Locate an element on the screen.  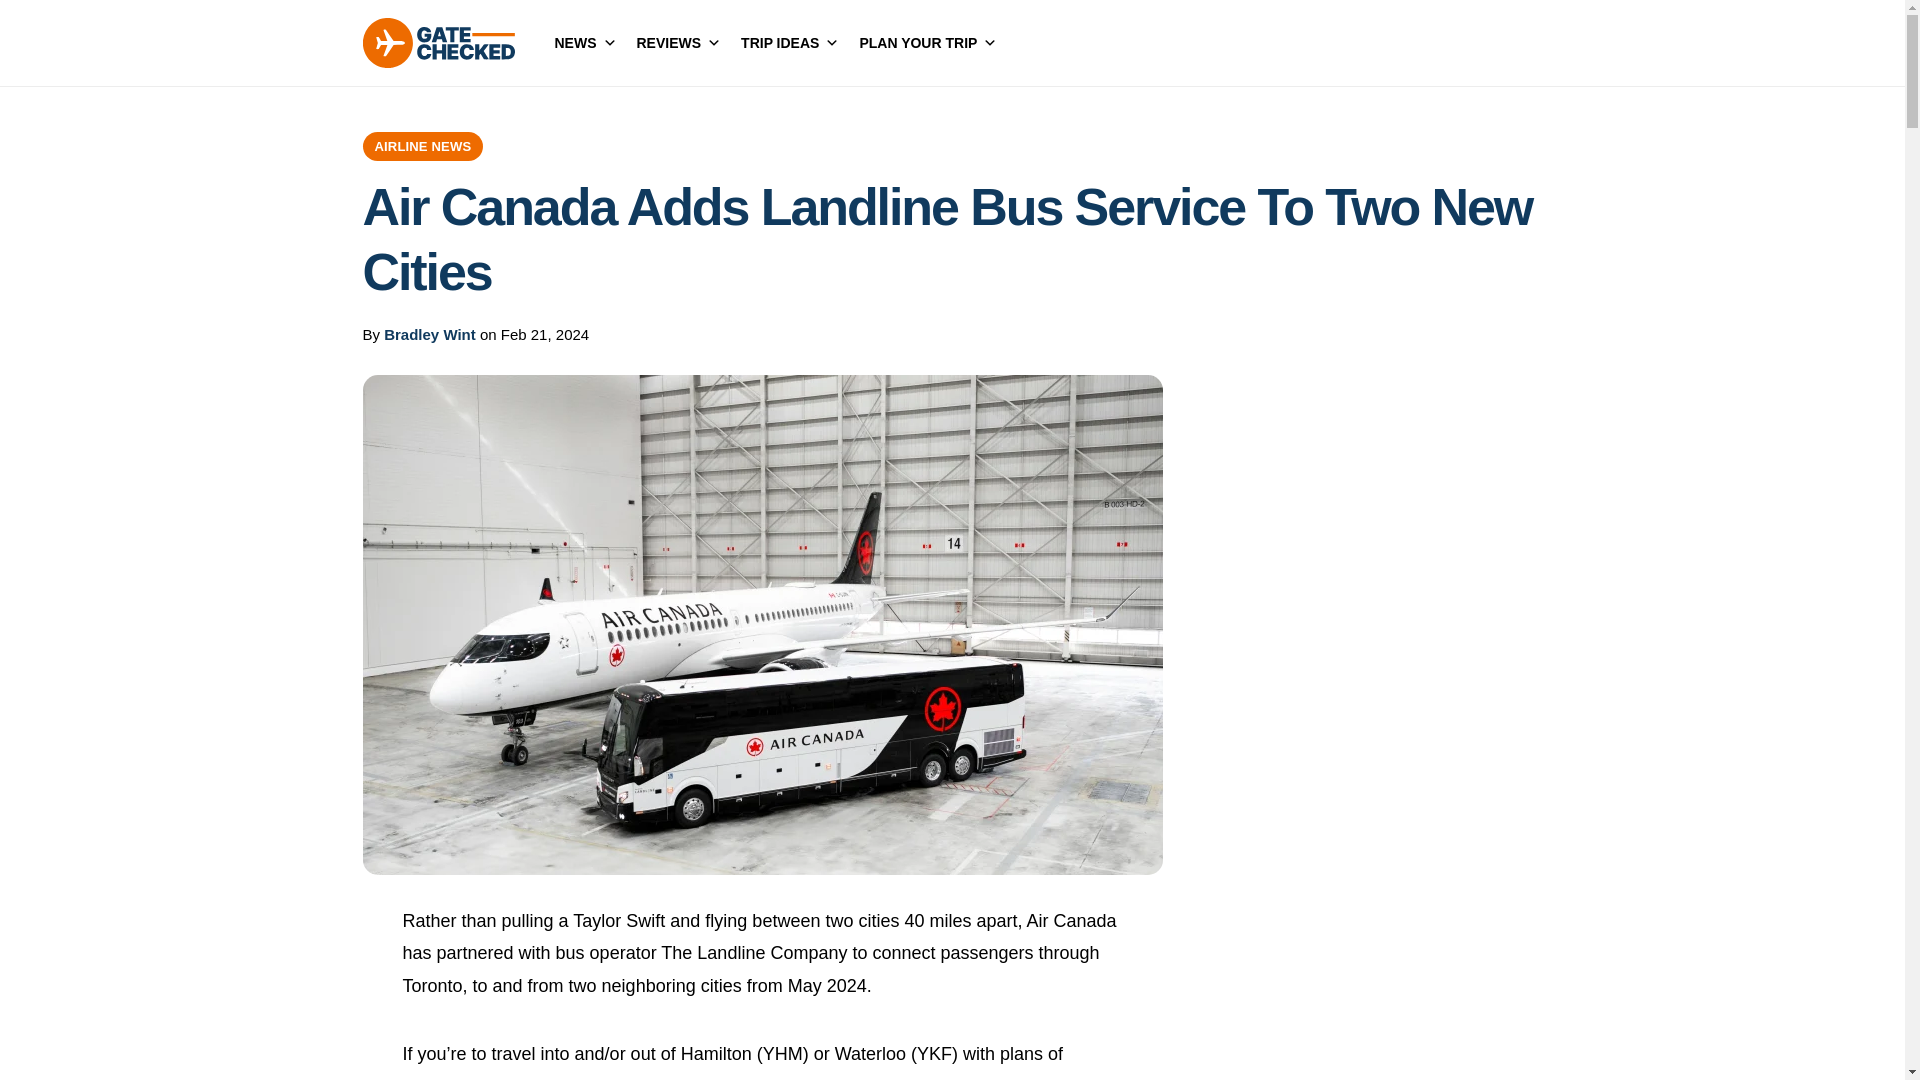
NEWS is located at coordinates (584, 43).